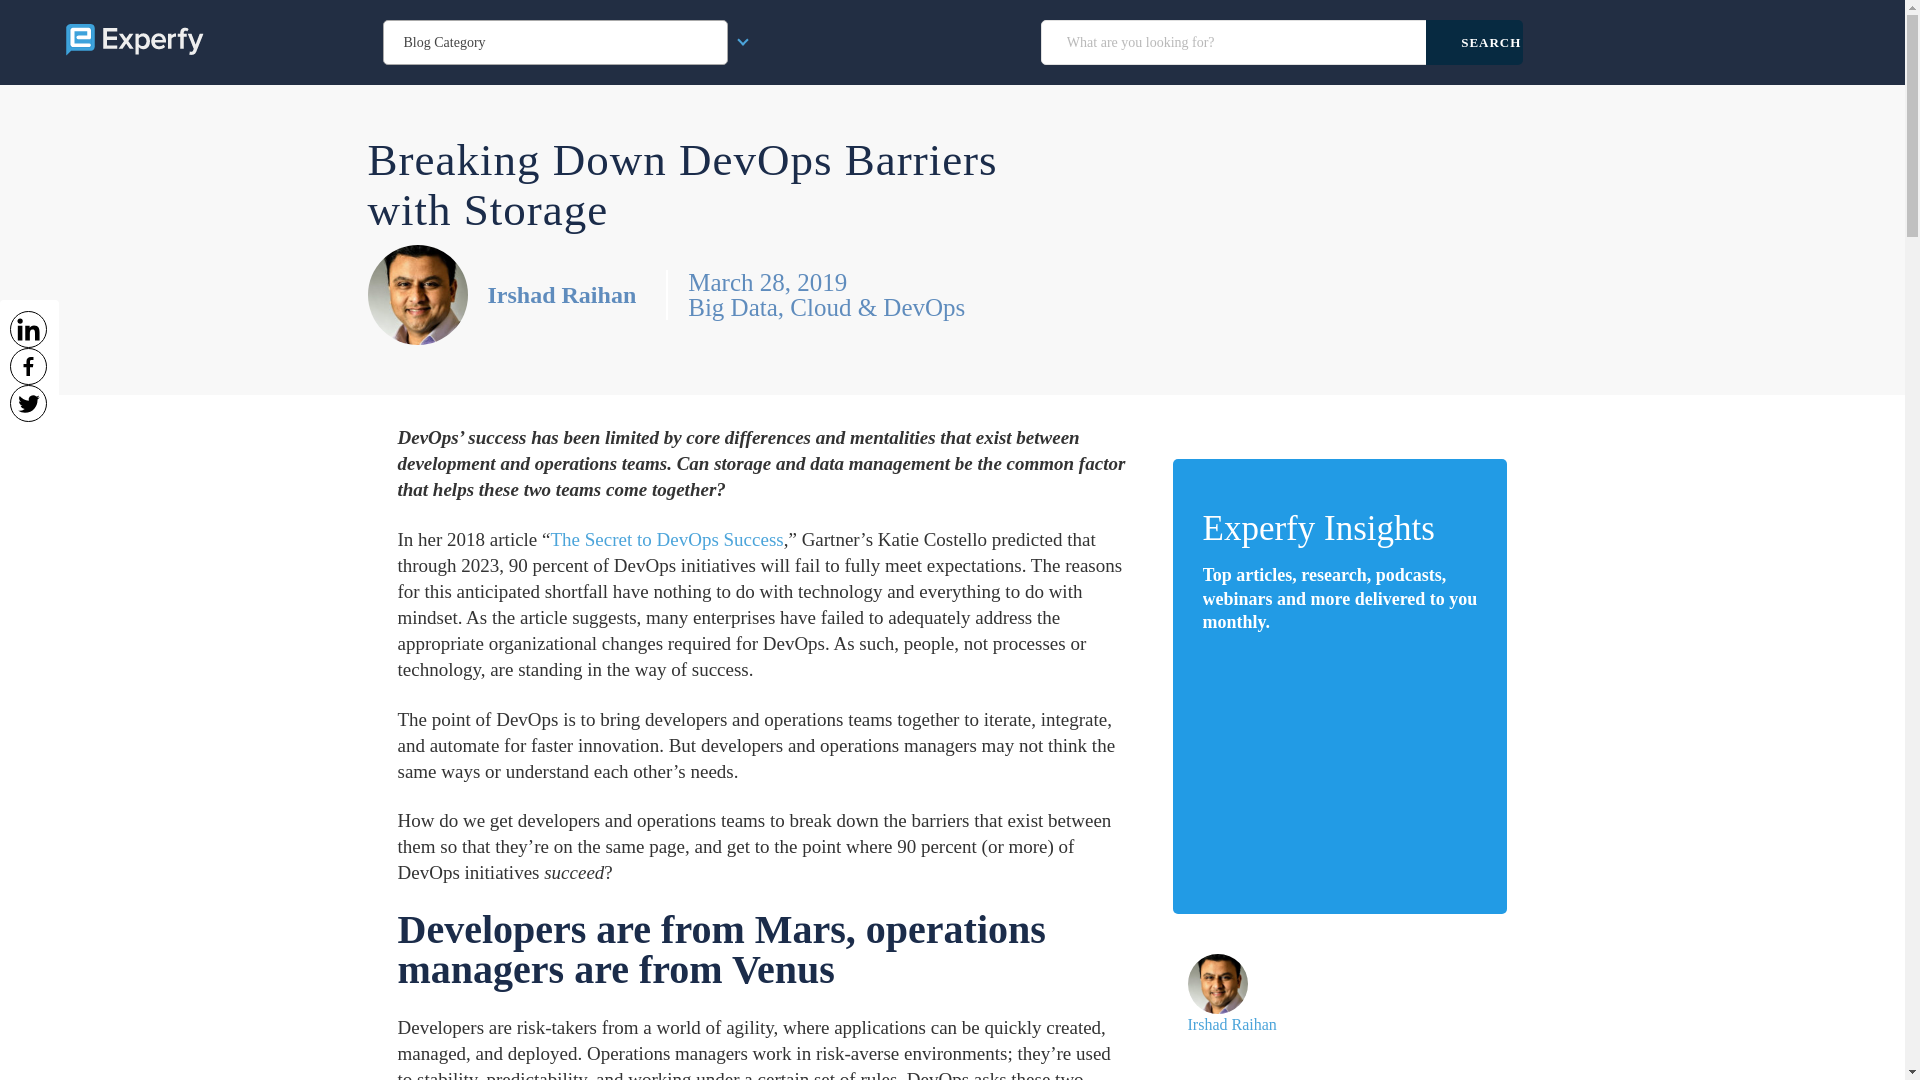 This screenshot has width=1920, height=1080. Describe the element at coordinates (28, 403) in the screenshot. I see `Twitter` at that location.